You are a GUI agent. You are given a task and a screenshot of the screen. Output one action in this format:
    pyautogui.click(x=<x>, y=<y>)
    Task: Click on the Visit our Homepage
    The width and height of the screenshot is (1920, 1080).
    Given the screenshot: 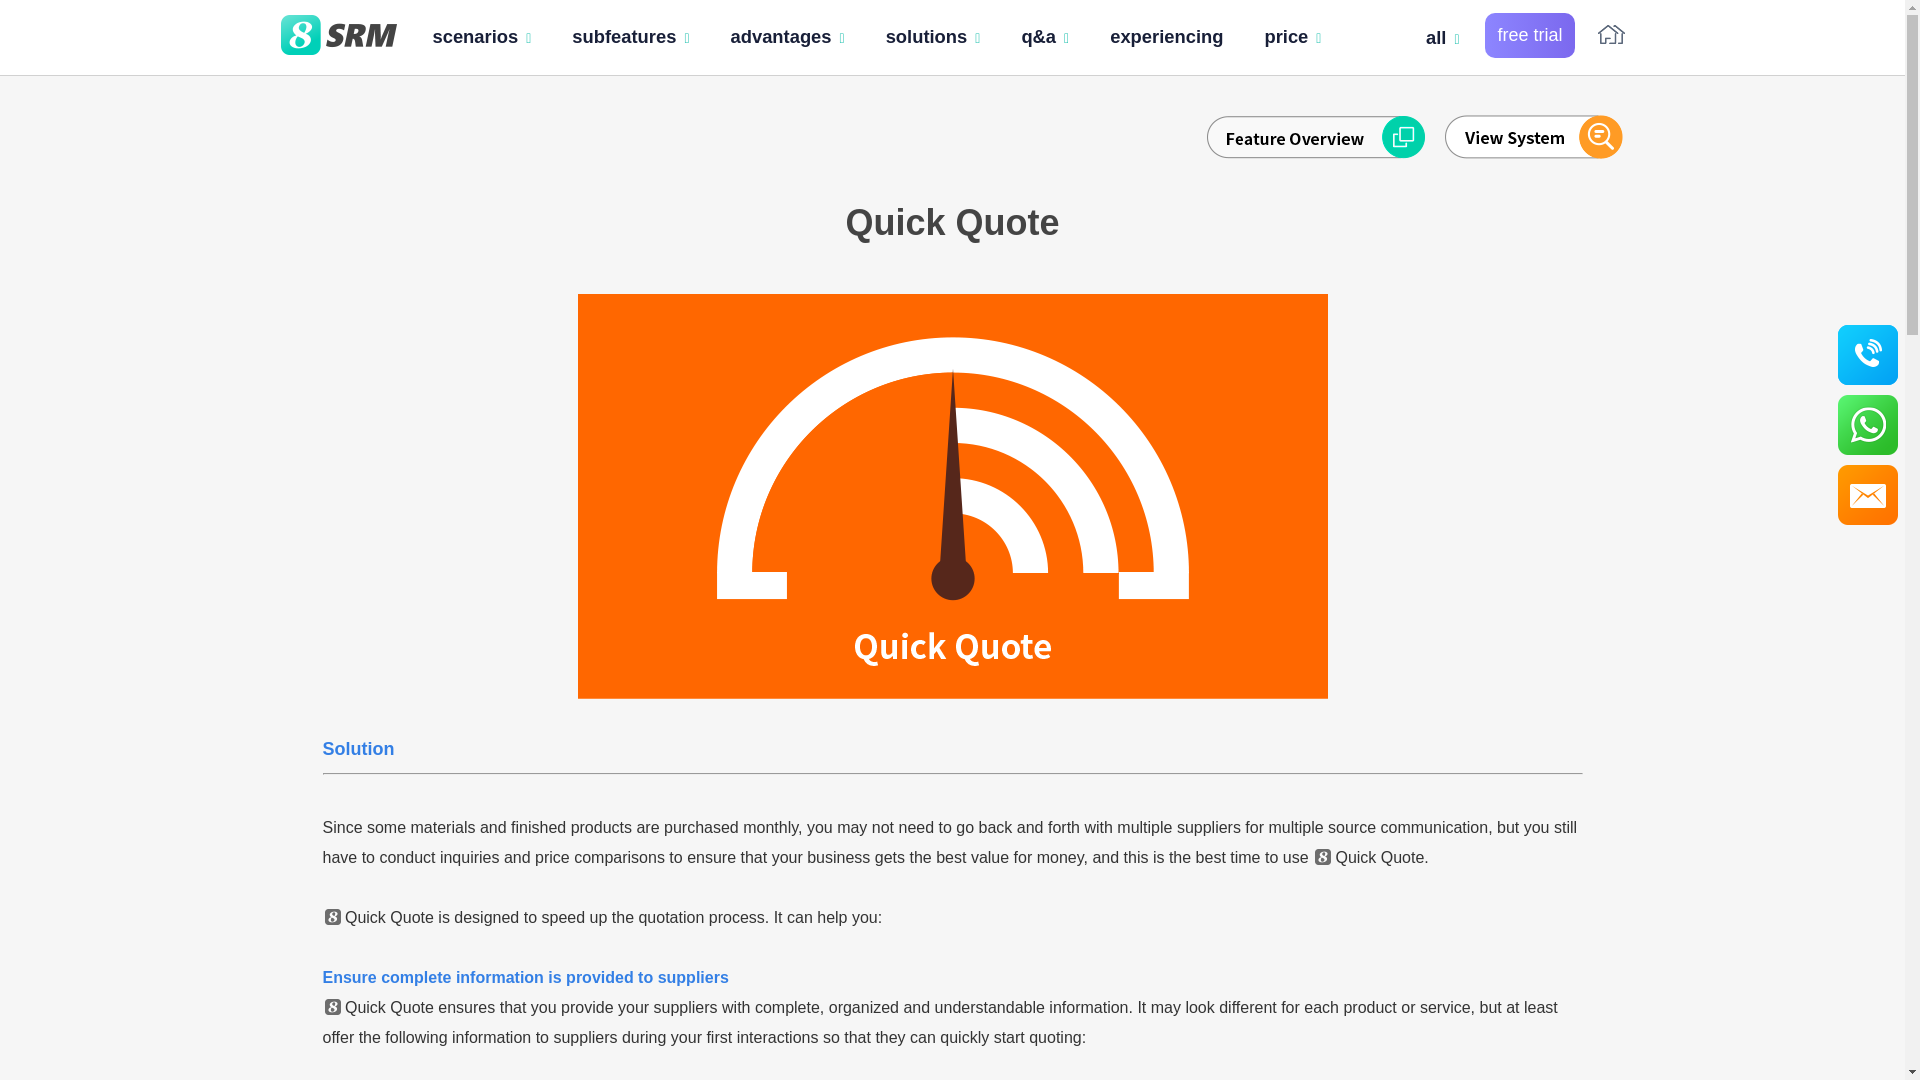 What is the action you would take?
    pyautogui.click(x=338, y=38)
    